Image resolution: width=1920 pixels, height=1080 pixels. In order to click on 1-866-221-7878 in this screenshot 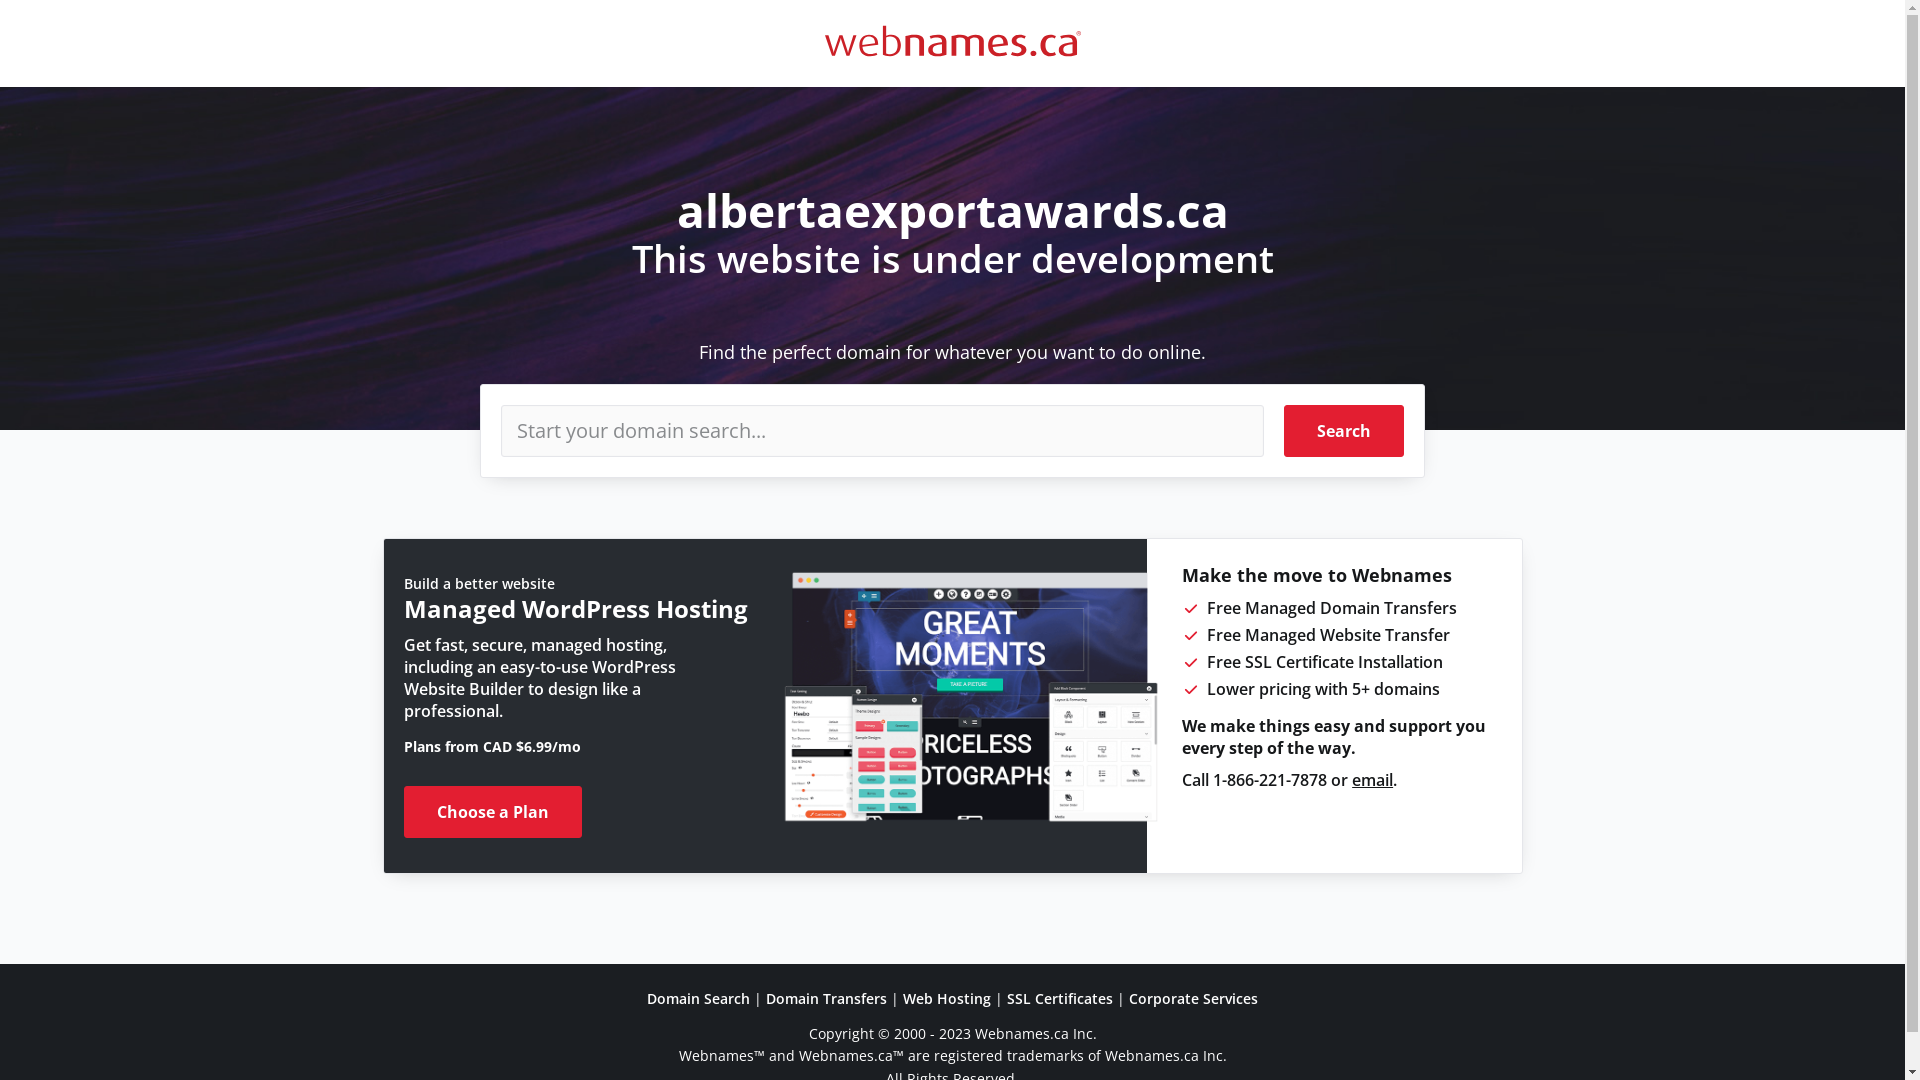, I will do `click(1270, 780)`.